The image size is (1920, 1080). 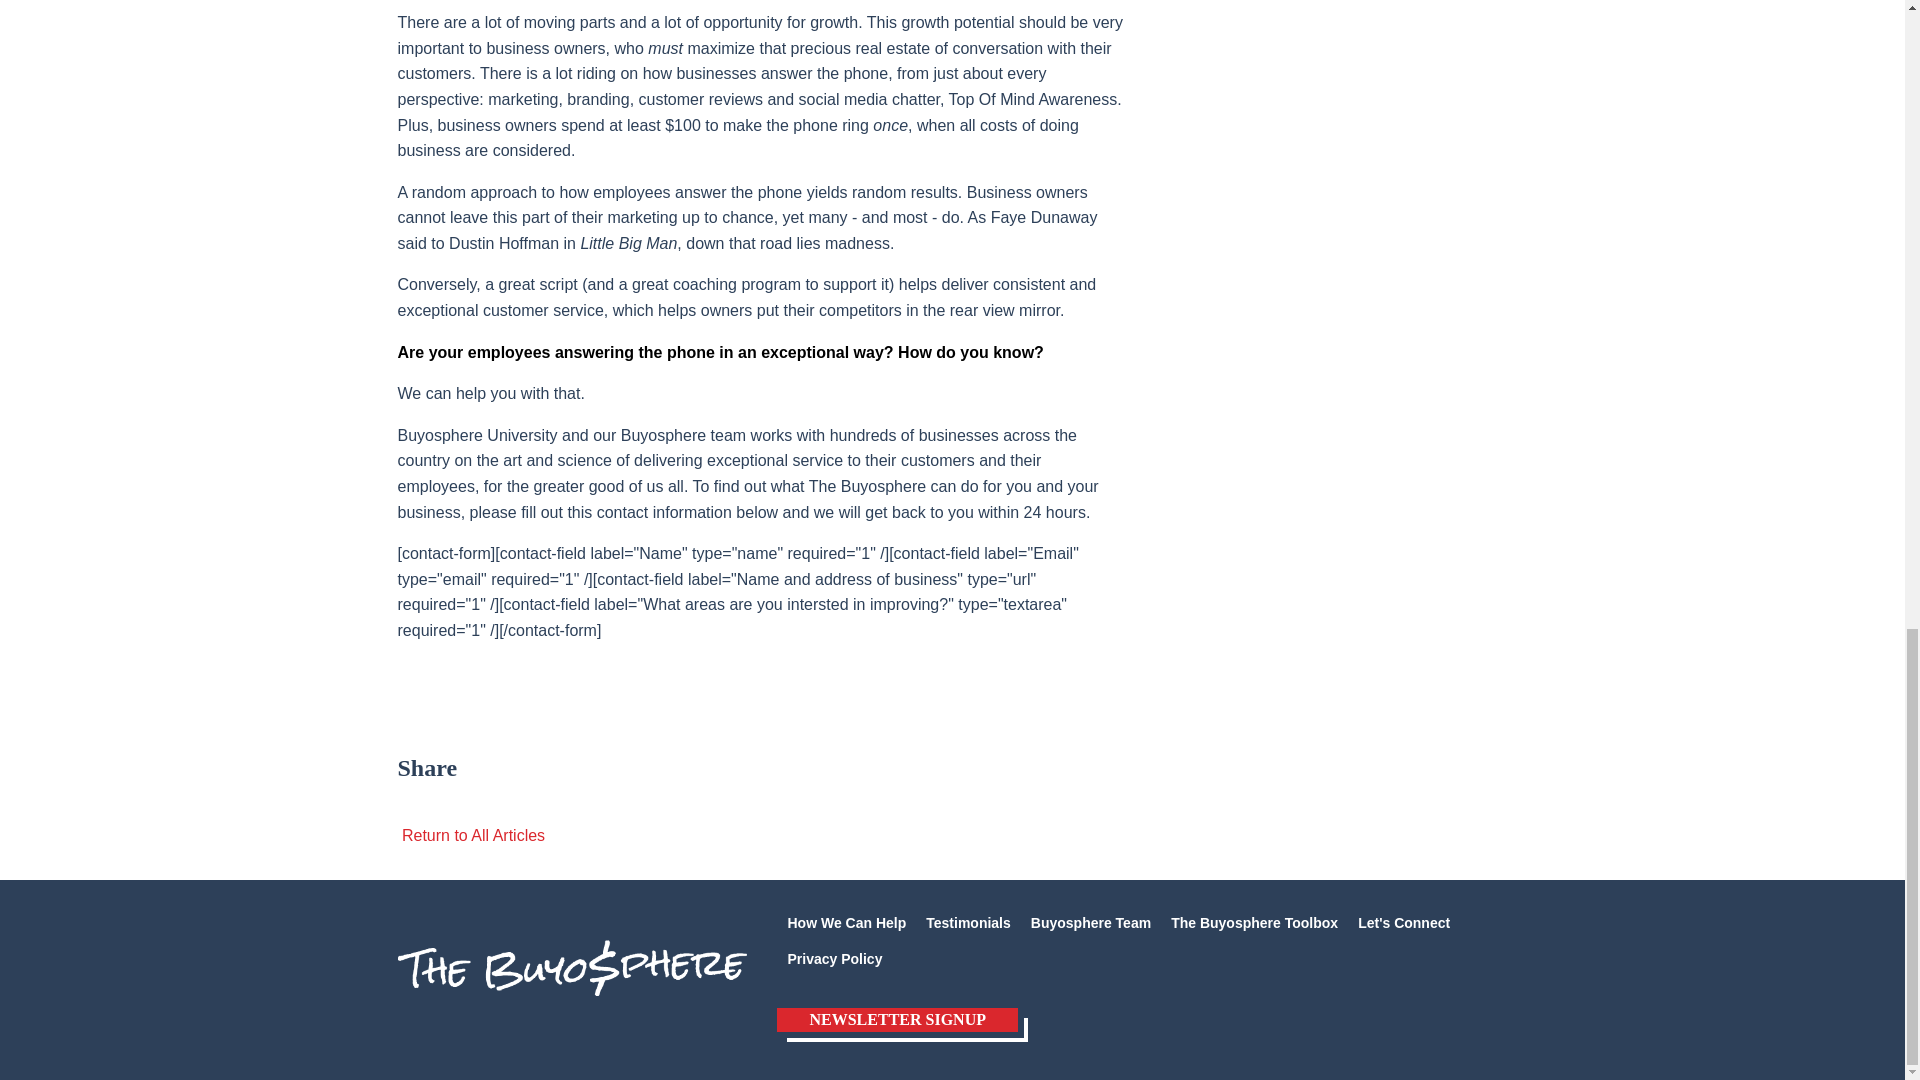 I want to click on How We Can Help, so click(x=846, y=922).